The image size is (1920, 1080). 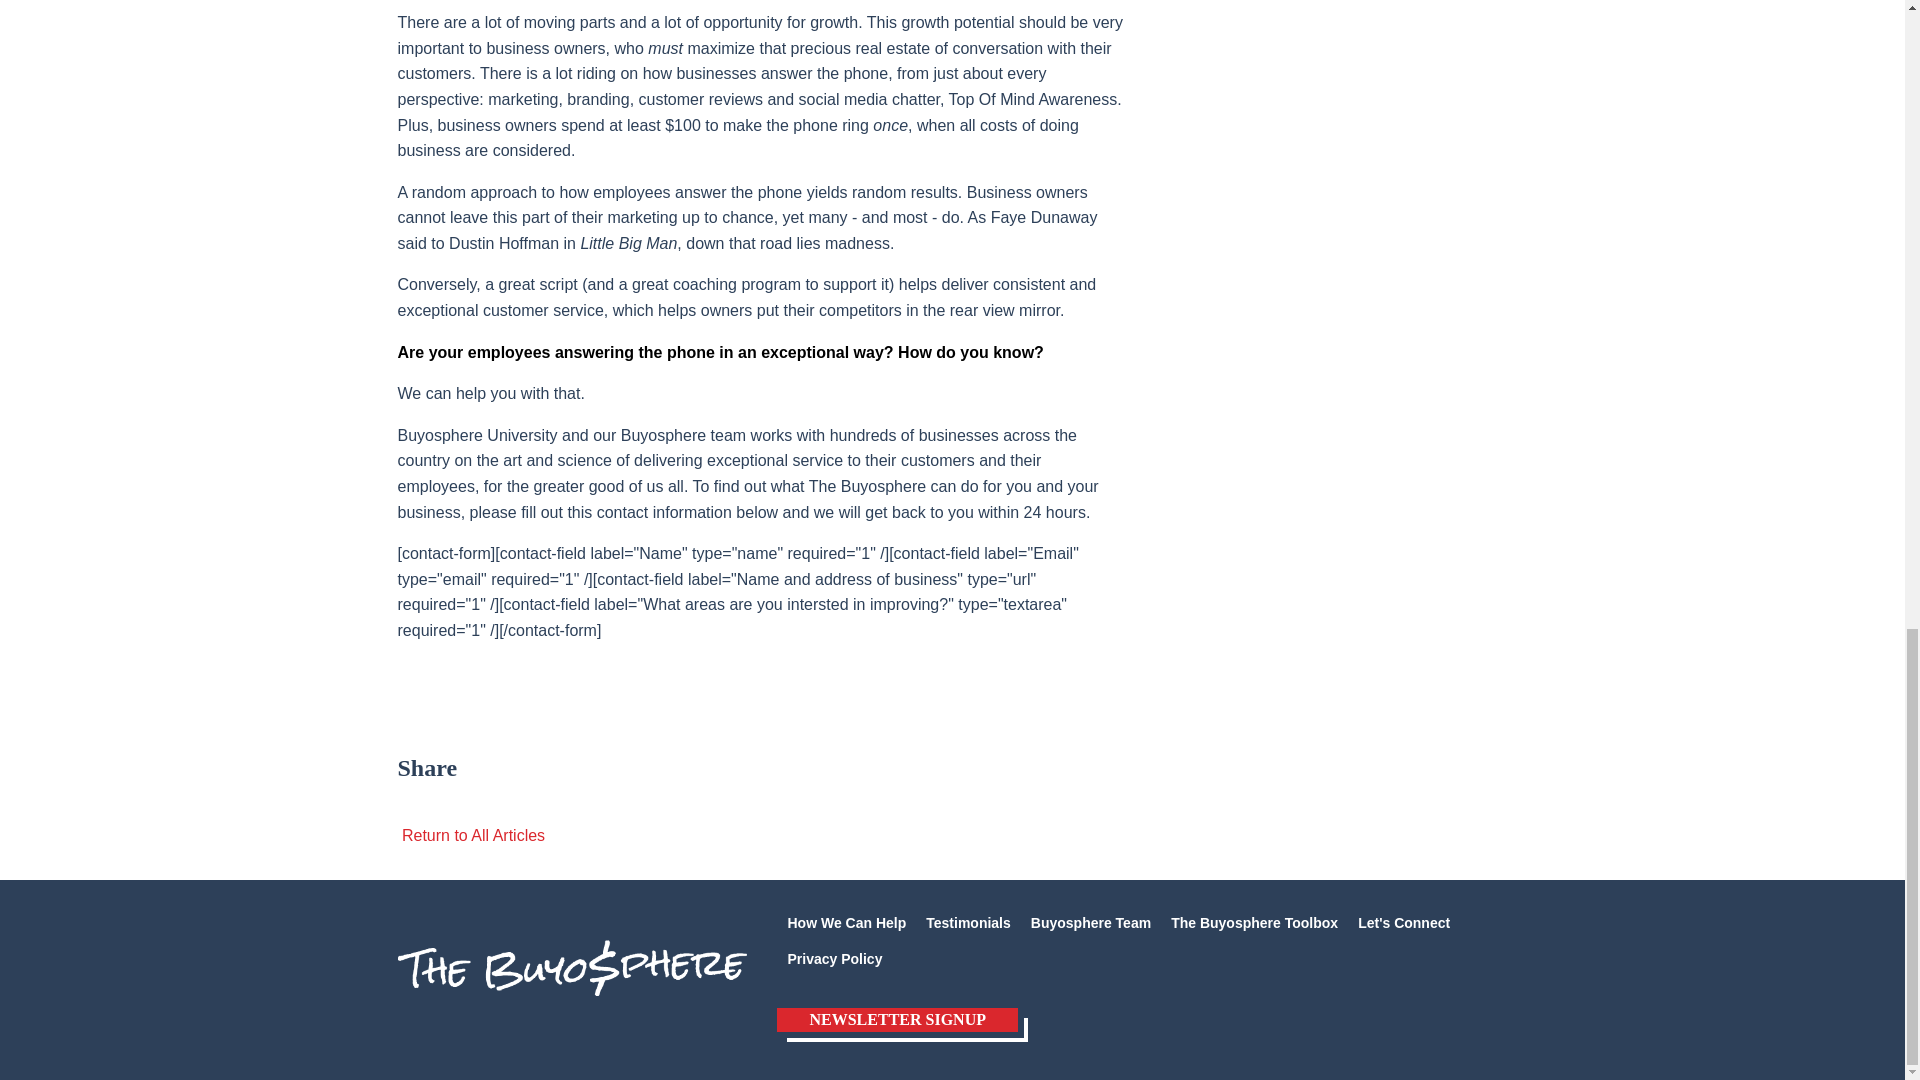 I want to click on How We Can Help, so click(x=846, y=922).